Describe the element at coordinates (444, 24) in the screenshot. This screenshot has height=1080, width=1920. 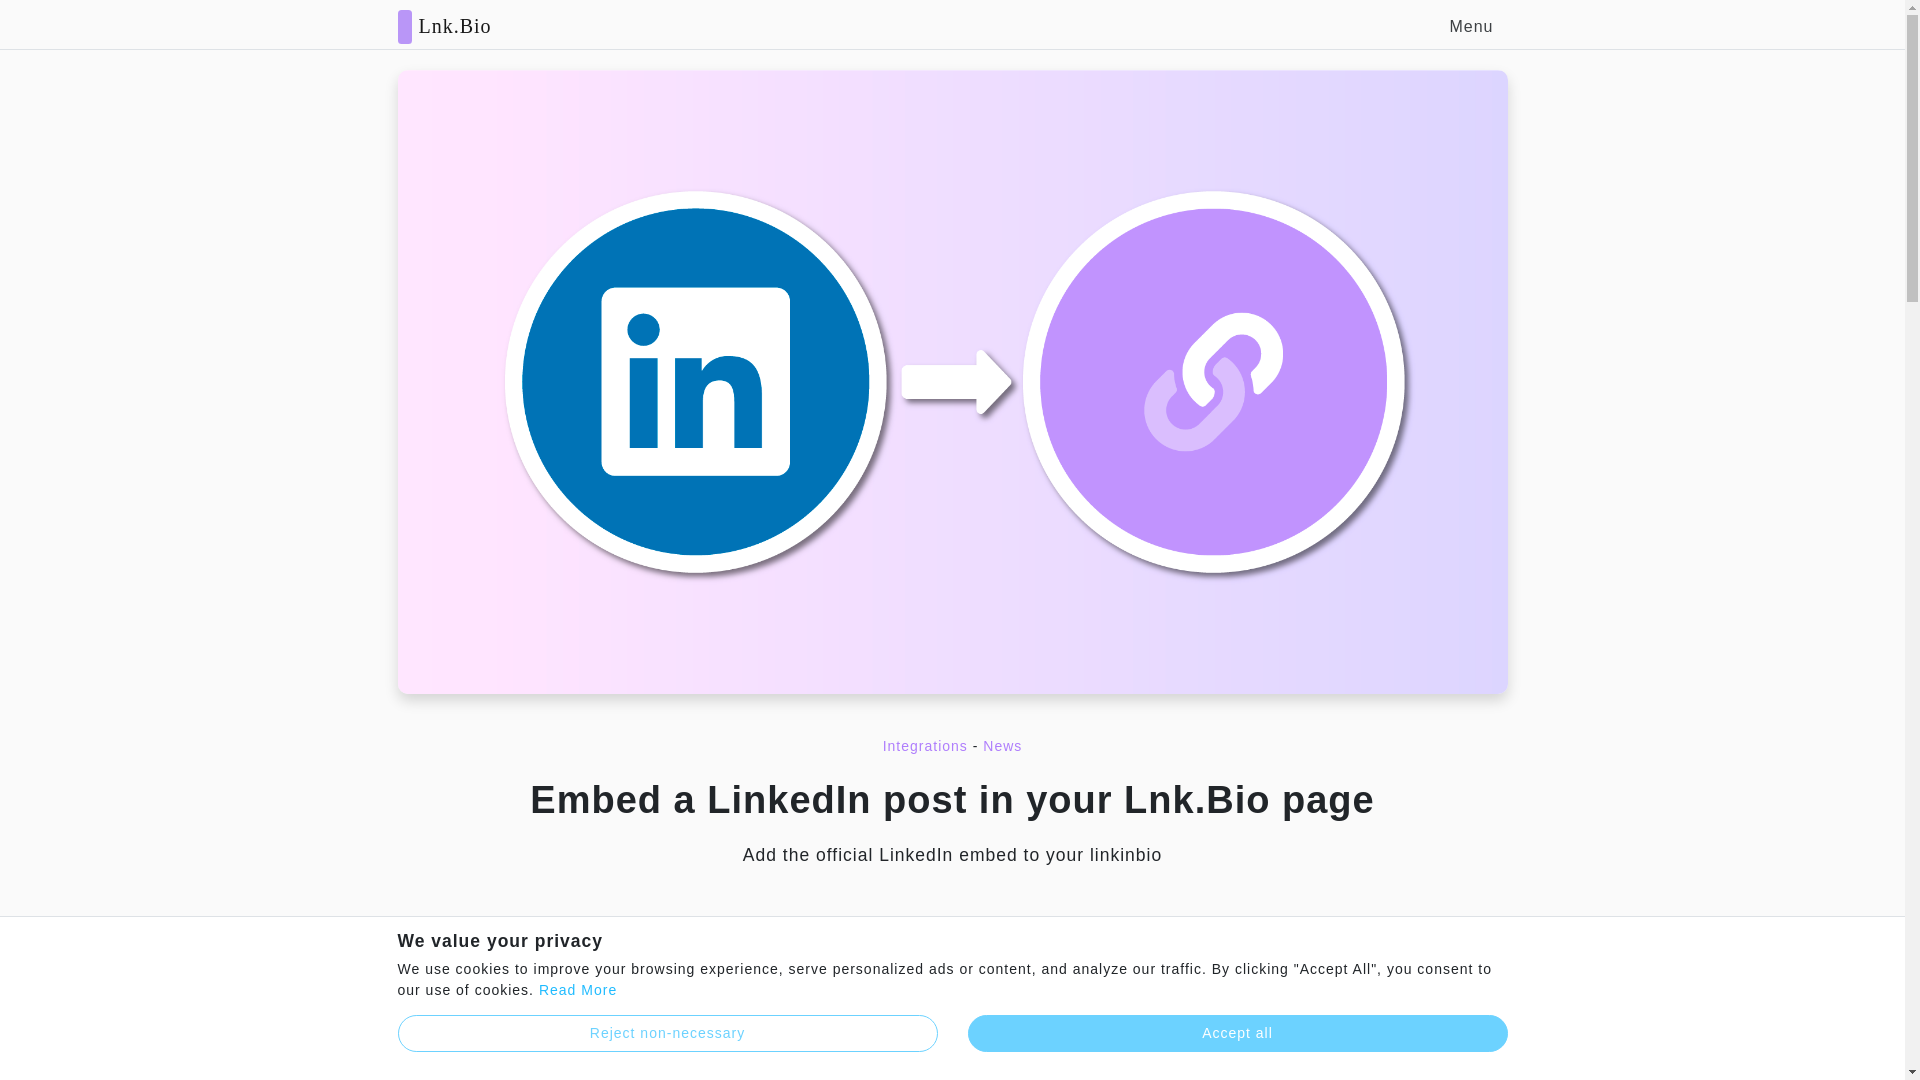
I see `Lnk.Bio` at that location.